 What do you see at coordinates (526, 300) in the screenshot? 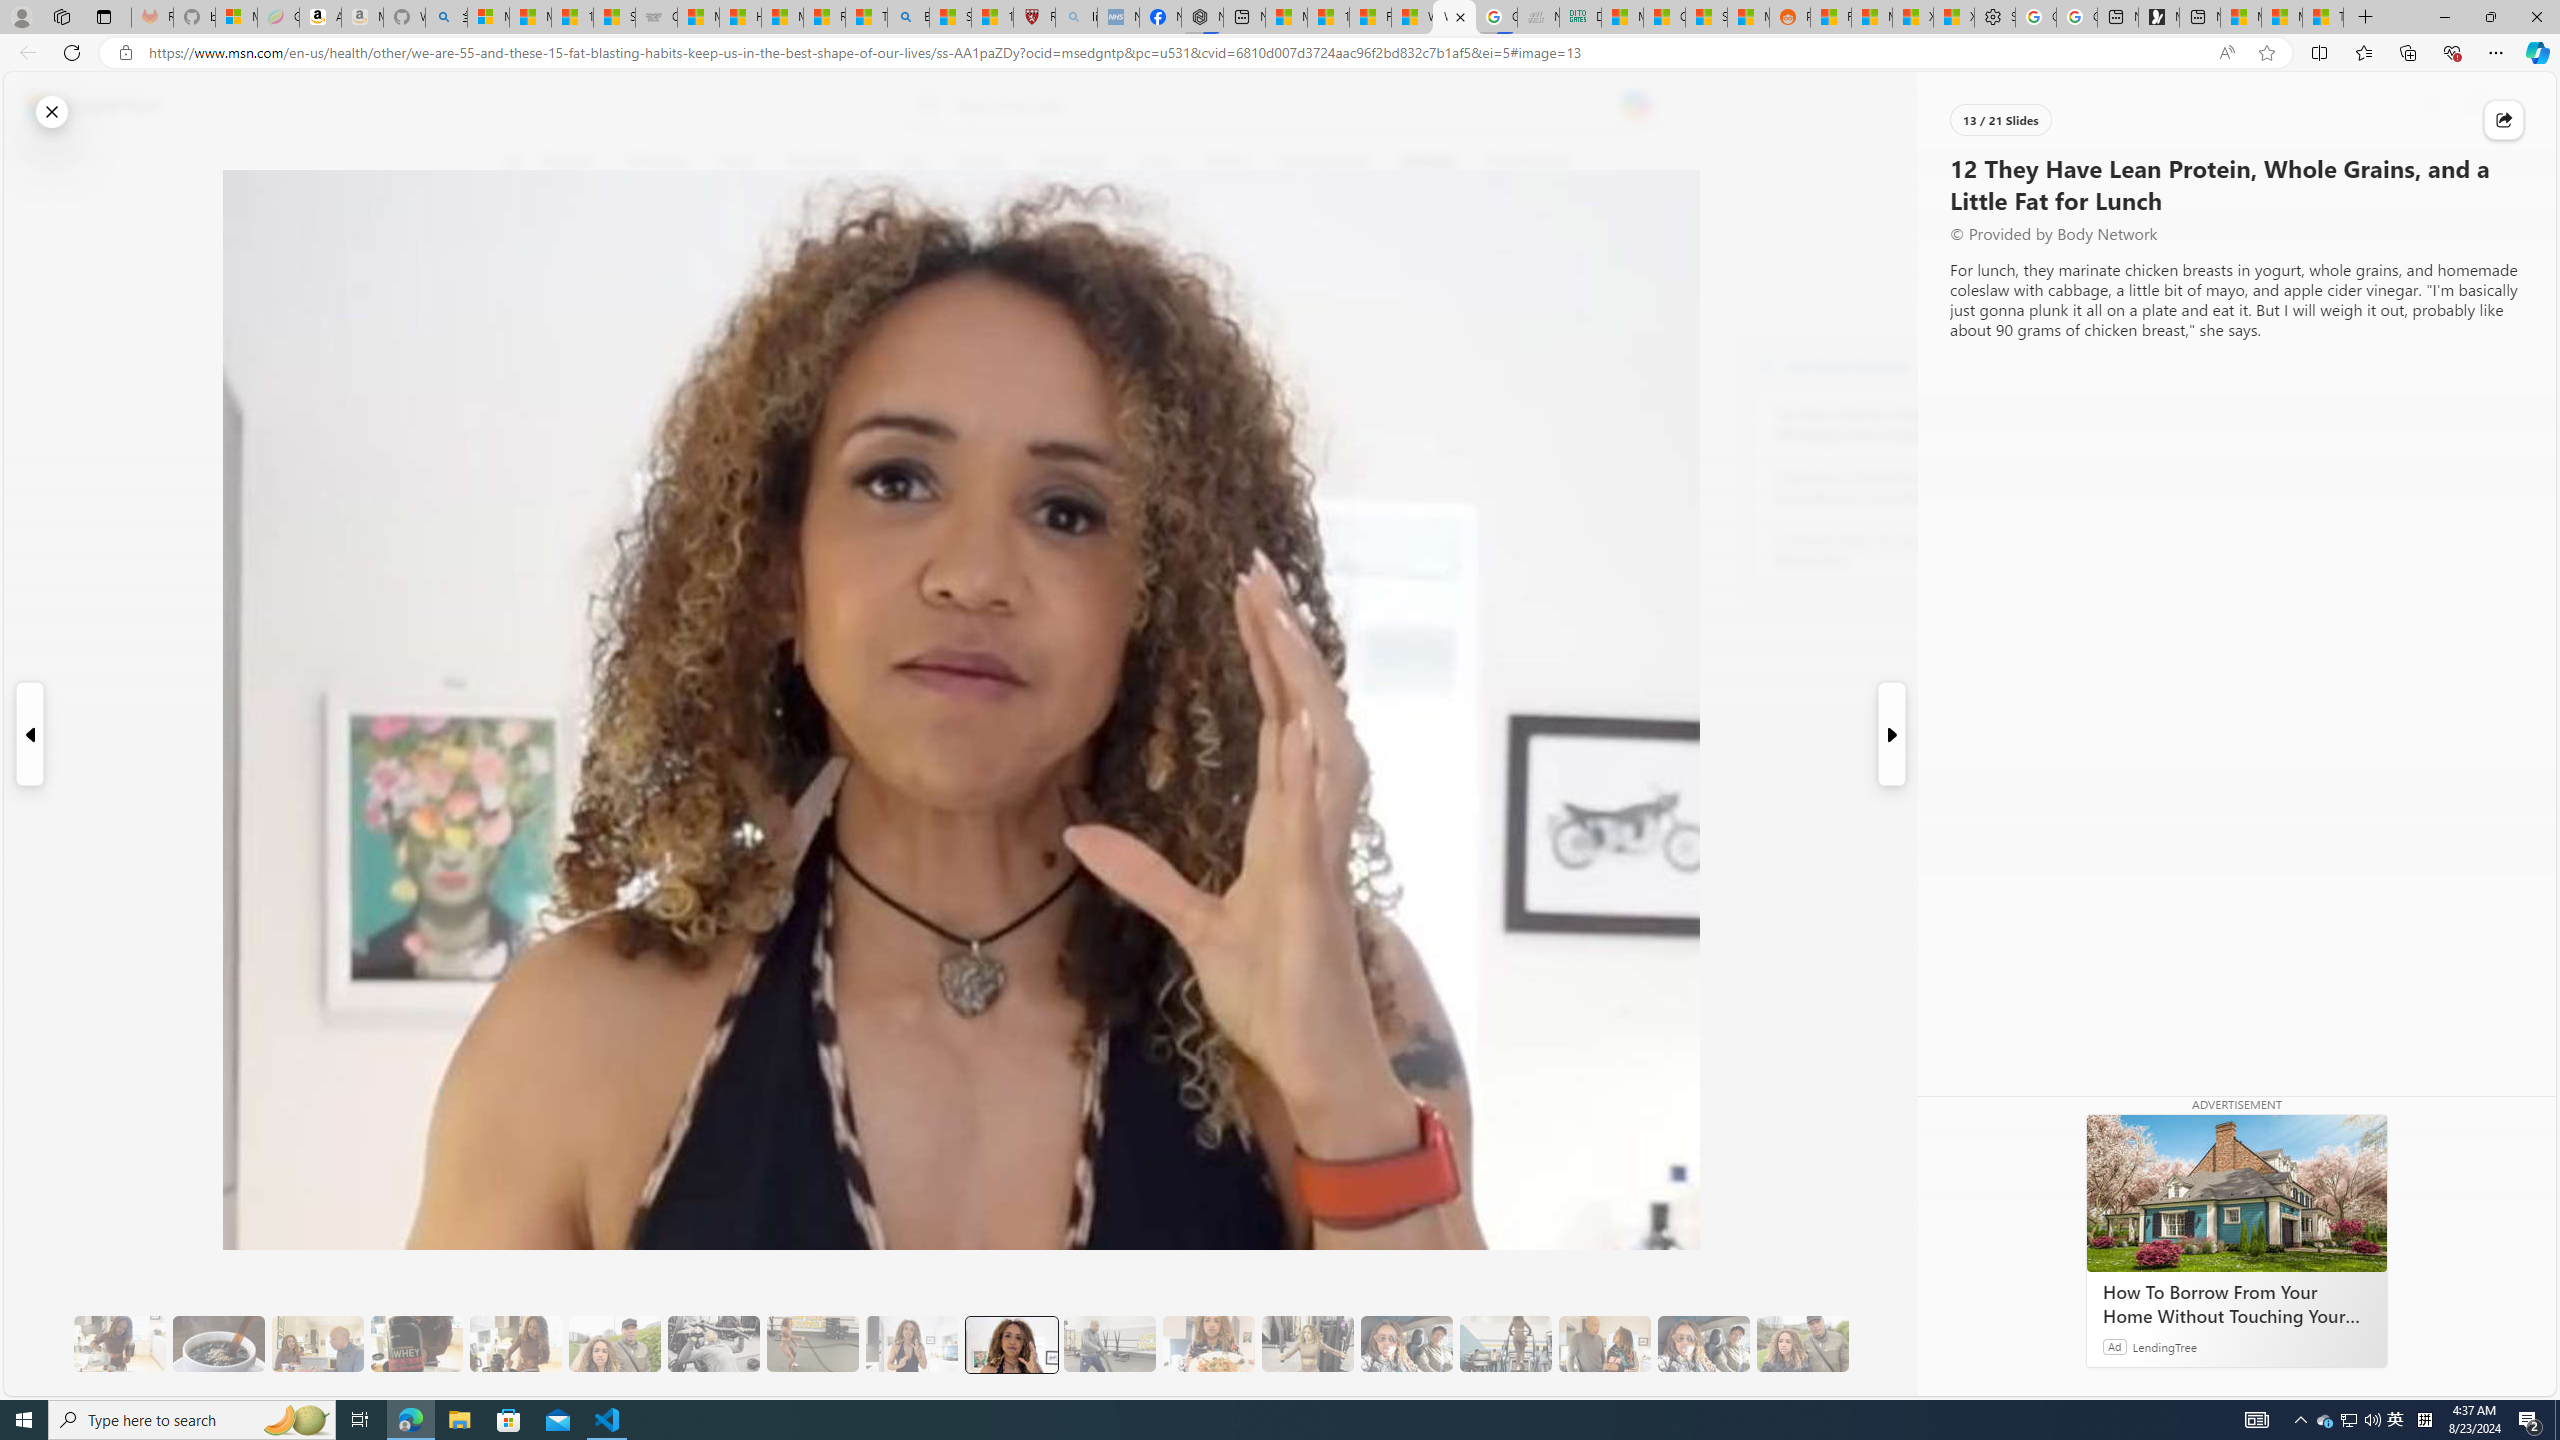
I see `6` at bounding box center [526, 300].